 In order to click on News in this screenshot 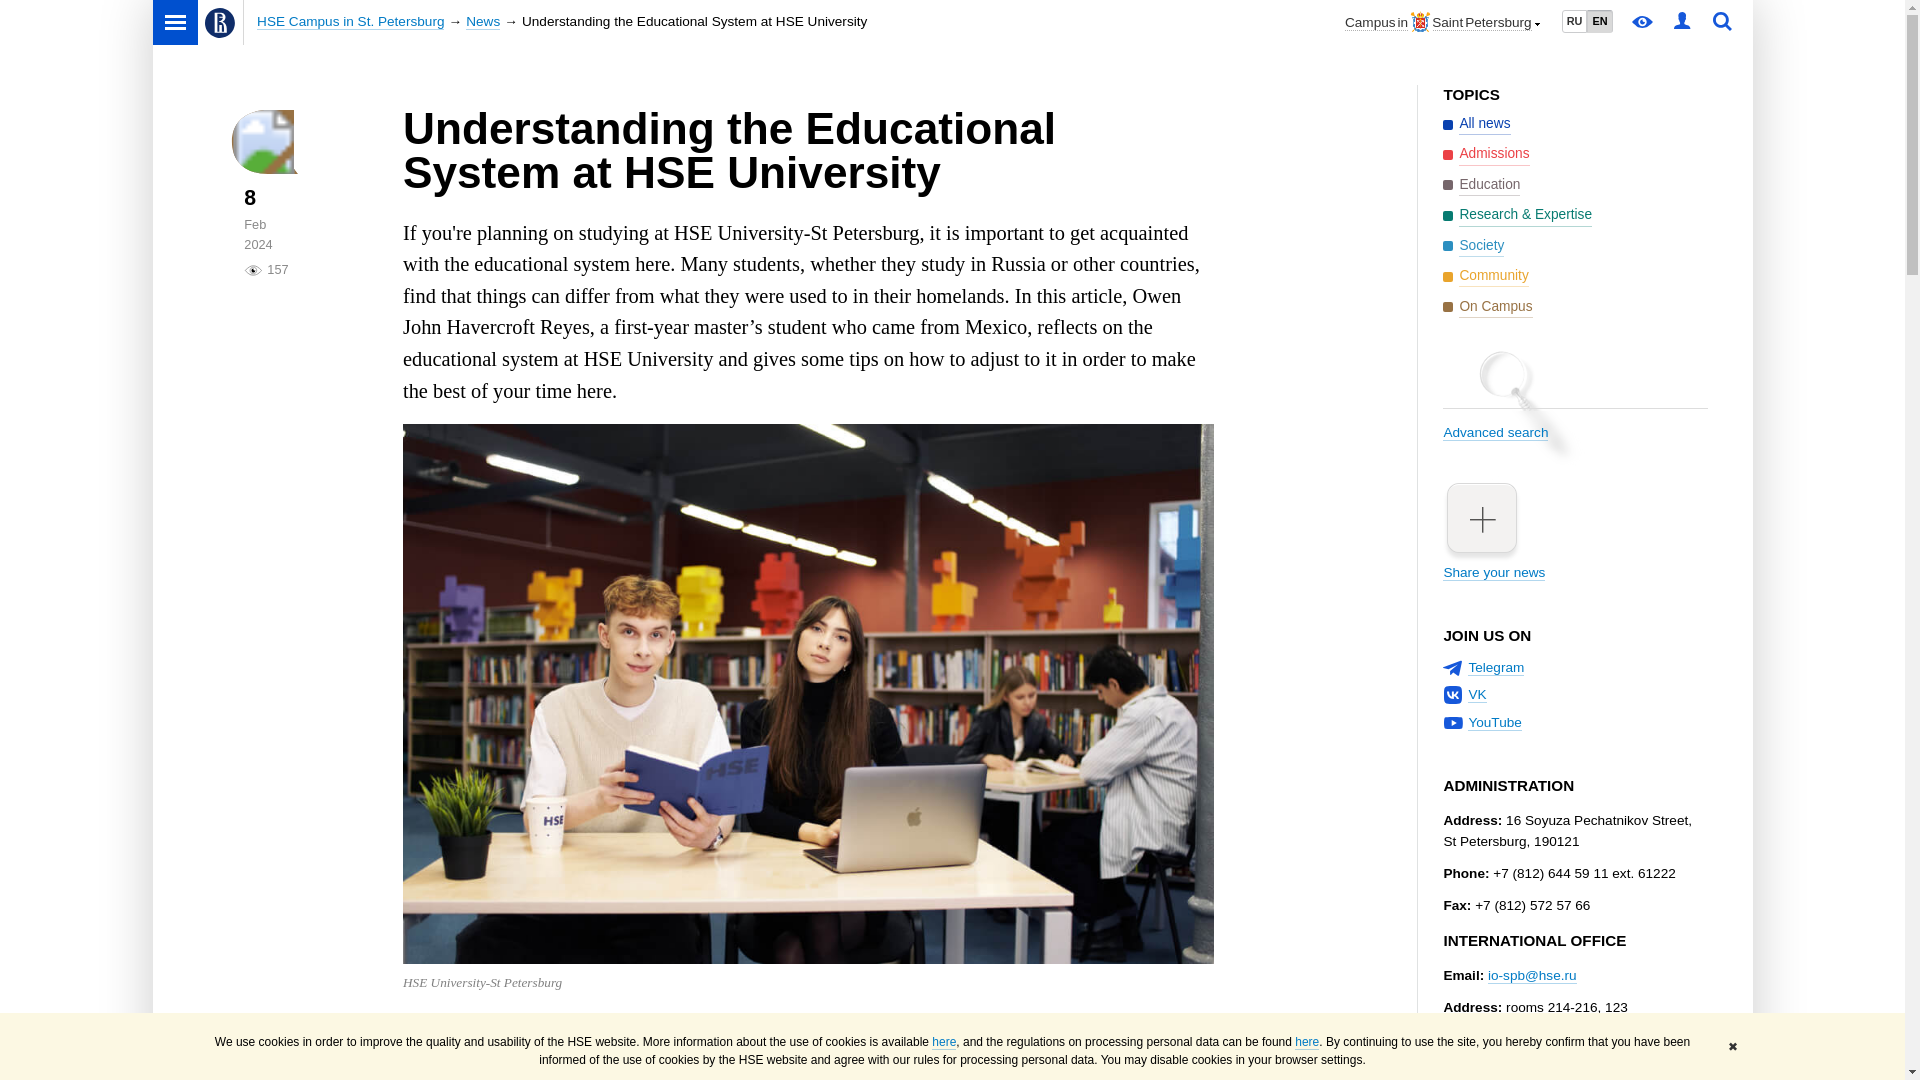, I will do `click(482, 22)`.